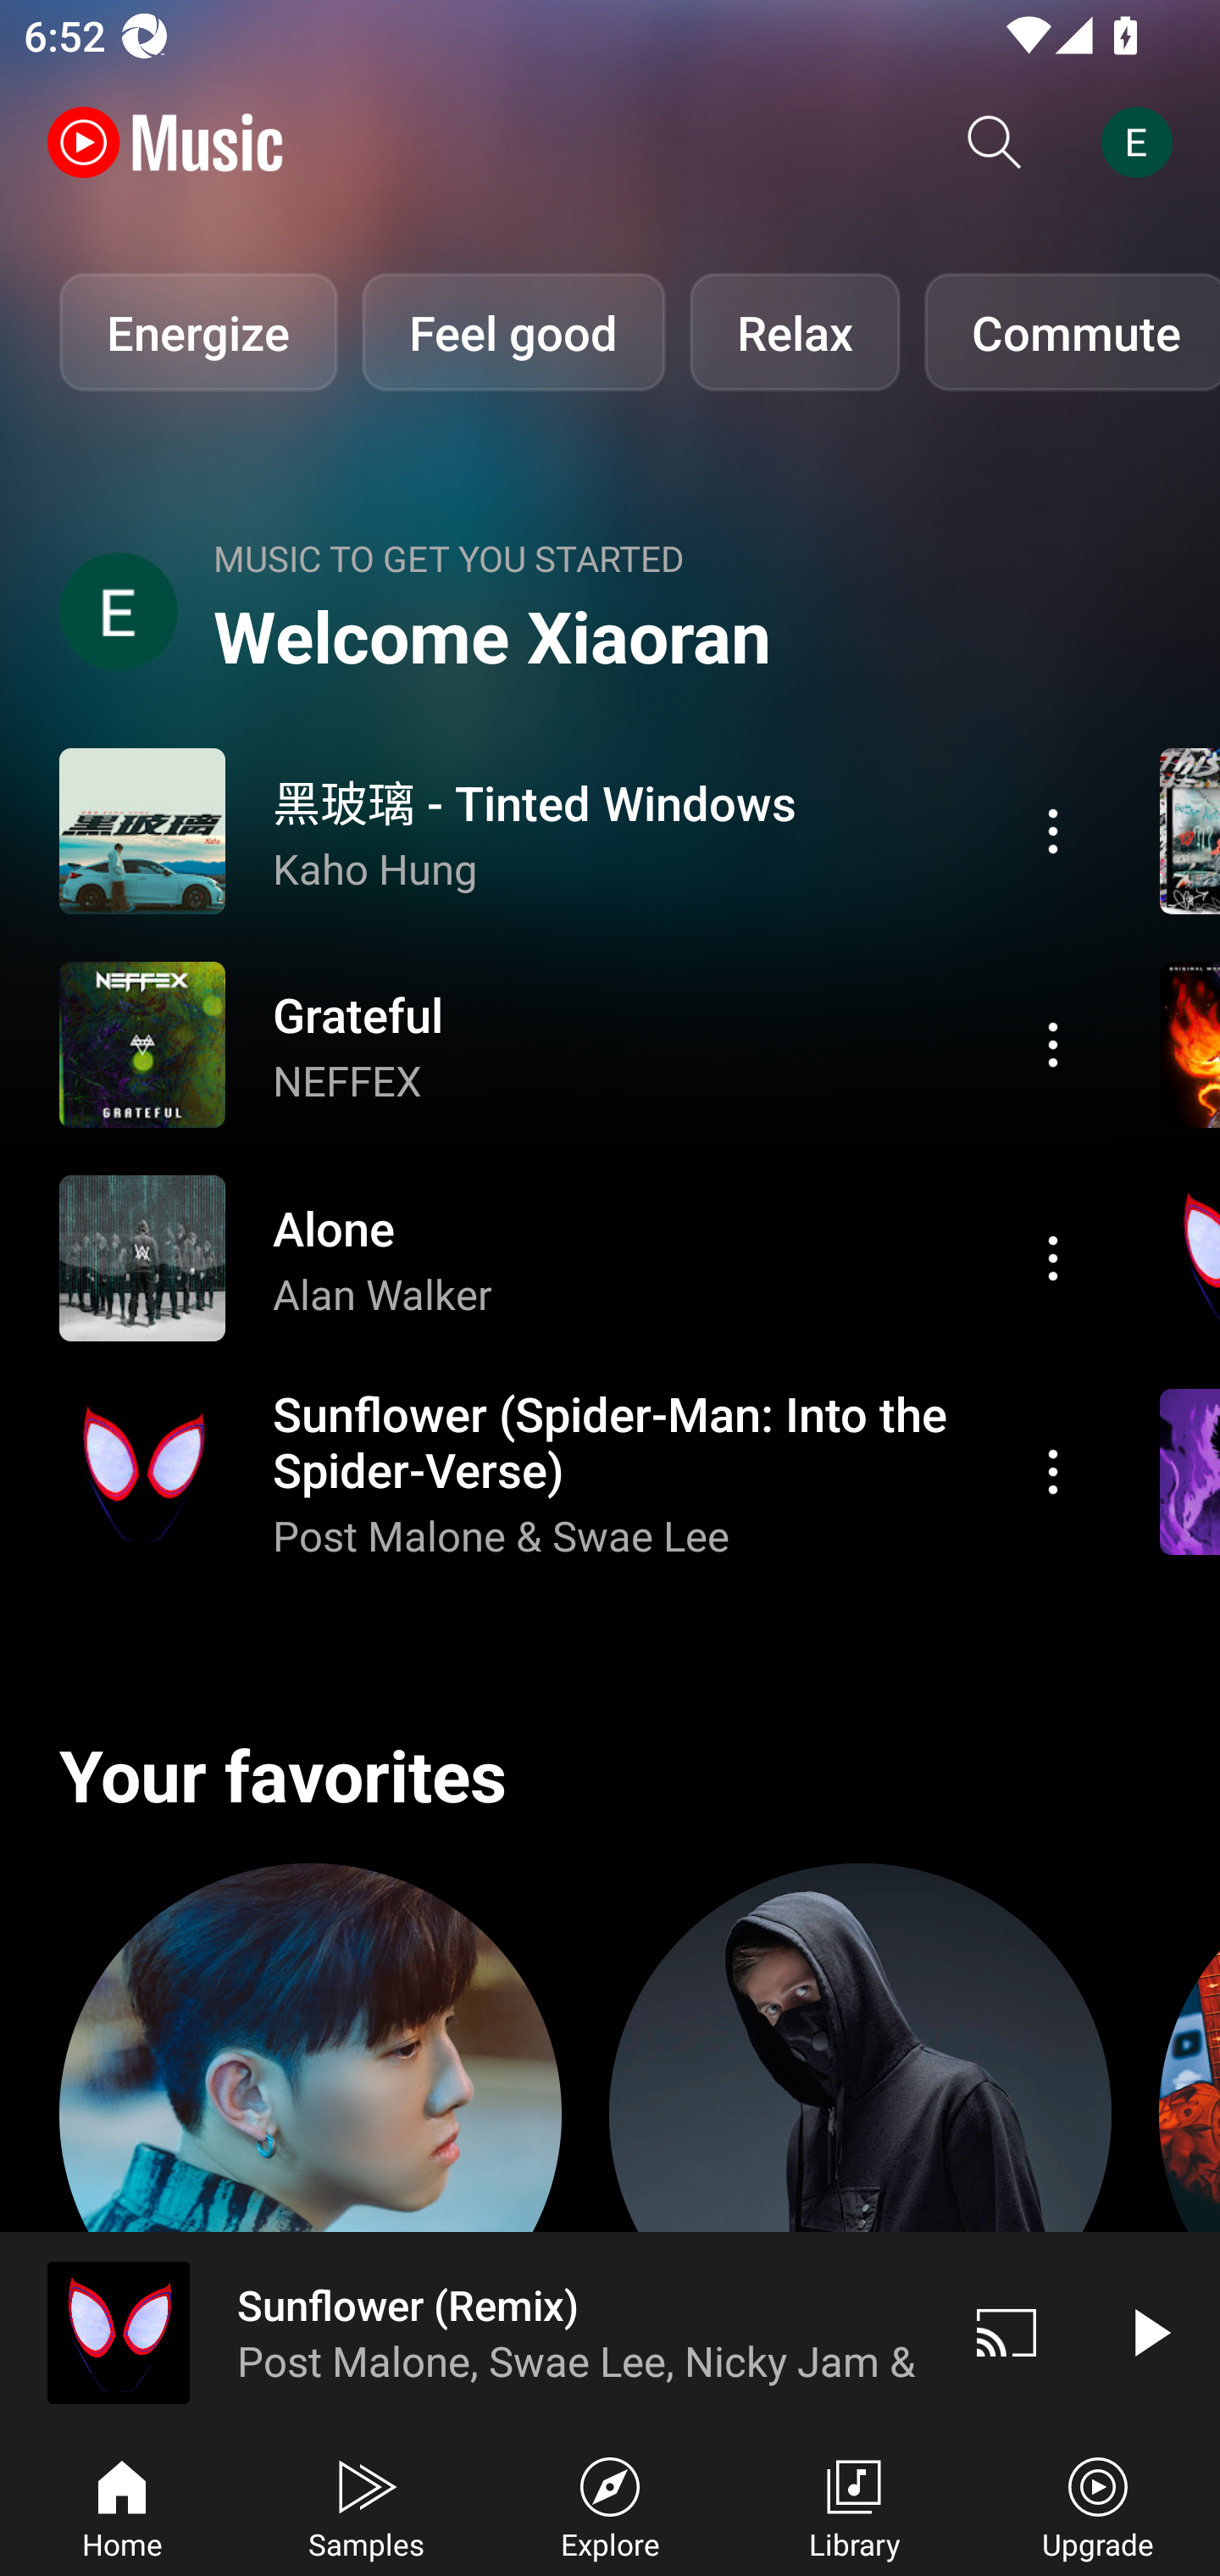  Describe the element at coordinates (1053, 1257) in the screenshot. I see `Action menu` at that location.